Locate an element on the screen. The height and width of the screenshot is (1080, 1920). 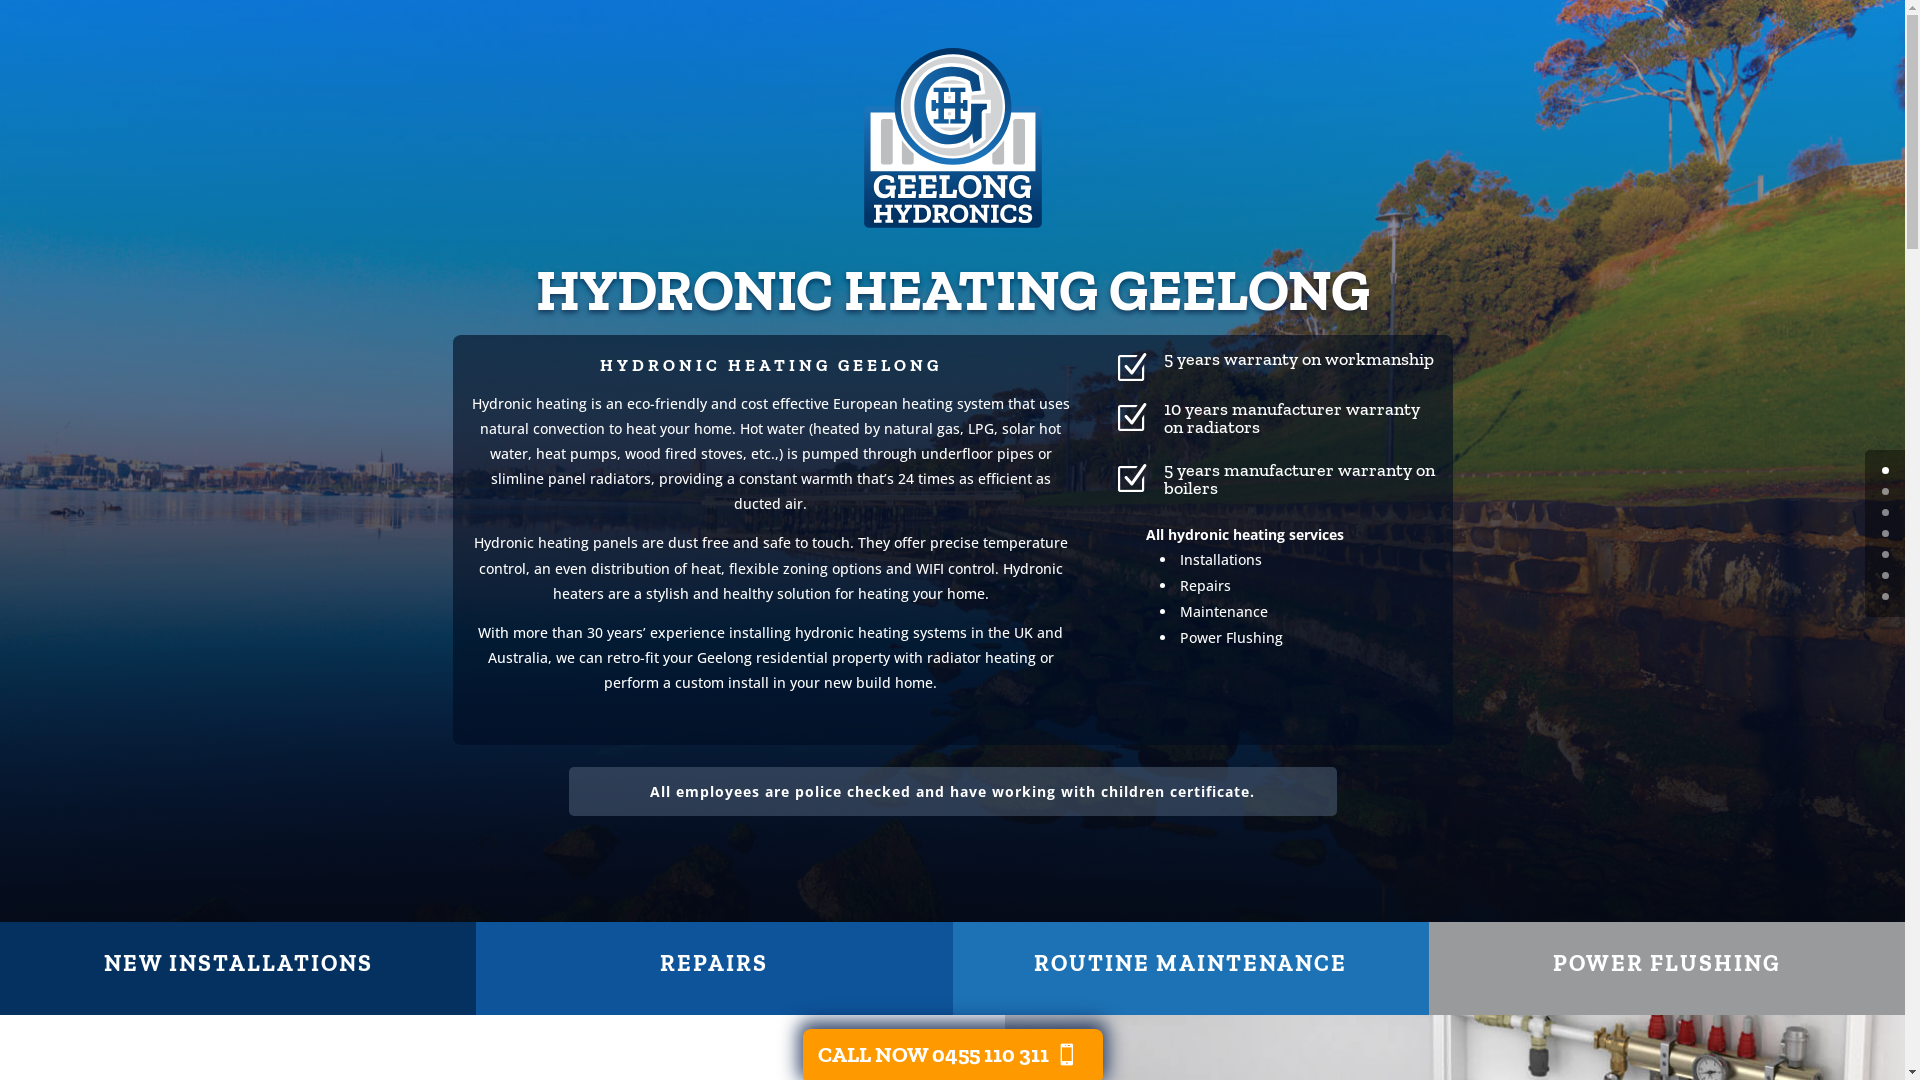
6 is located at coordinates (1886, 596).